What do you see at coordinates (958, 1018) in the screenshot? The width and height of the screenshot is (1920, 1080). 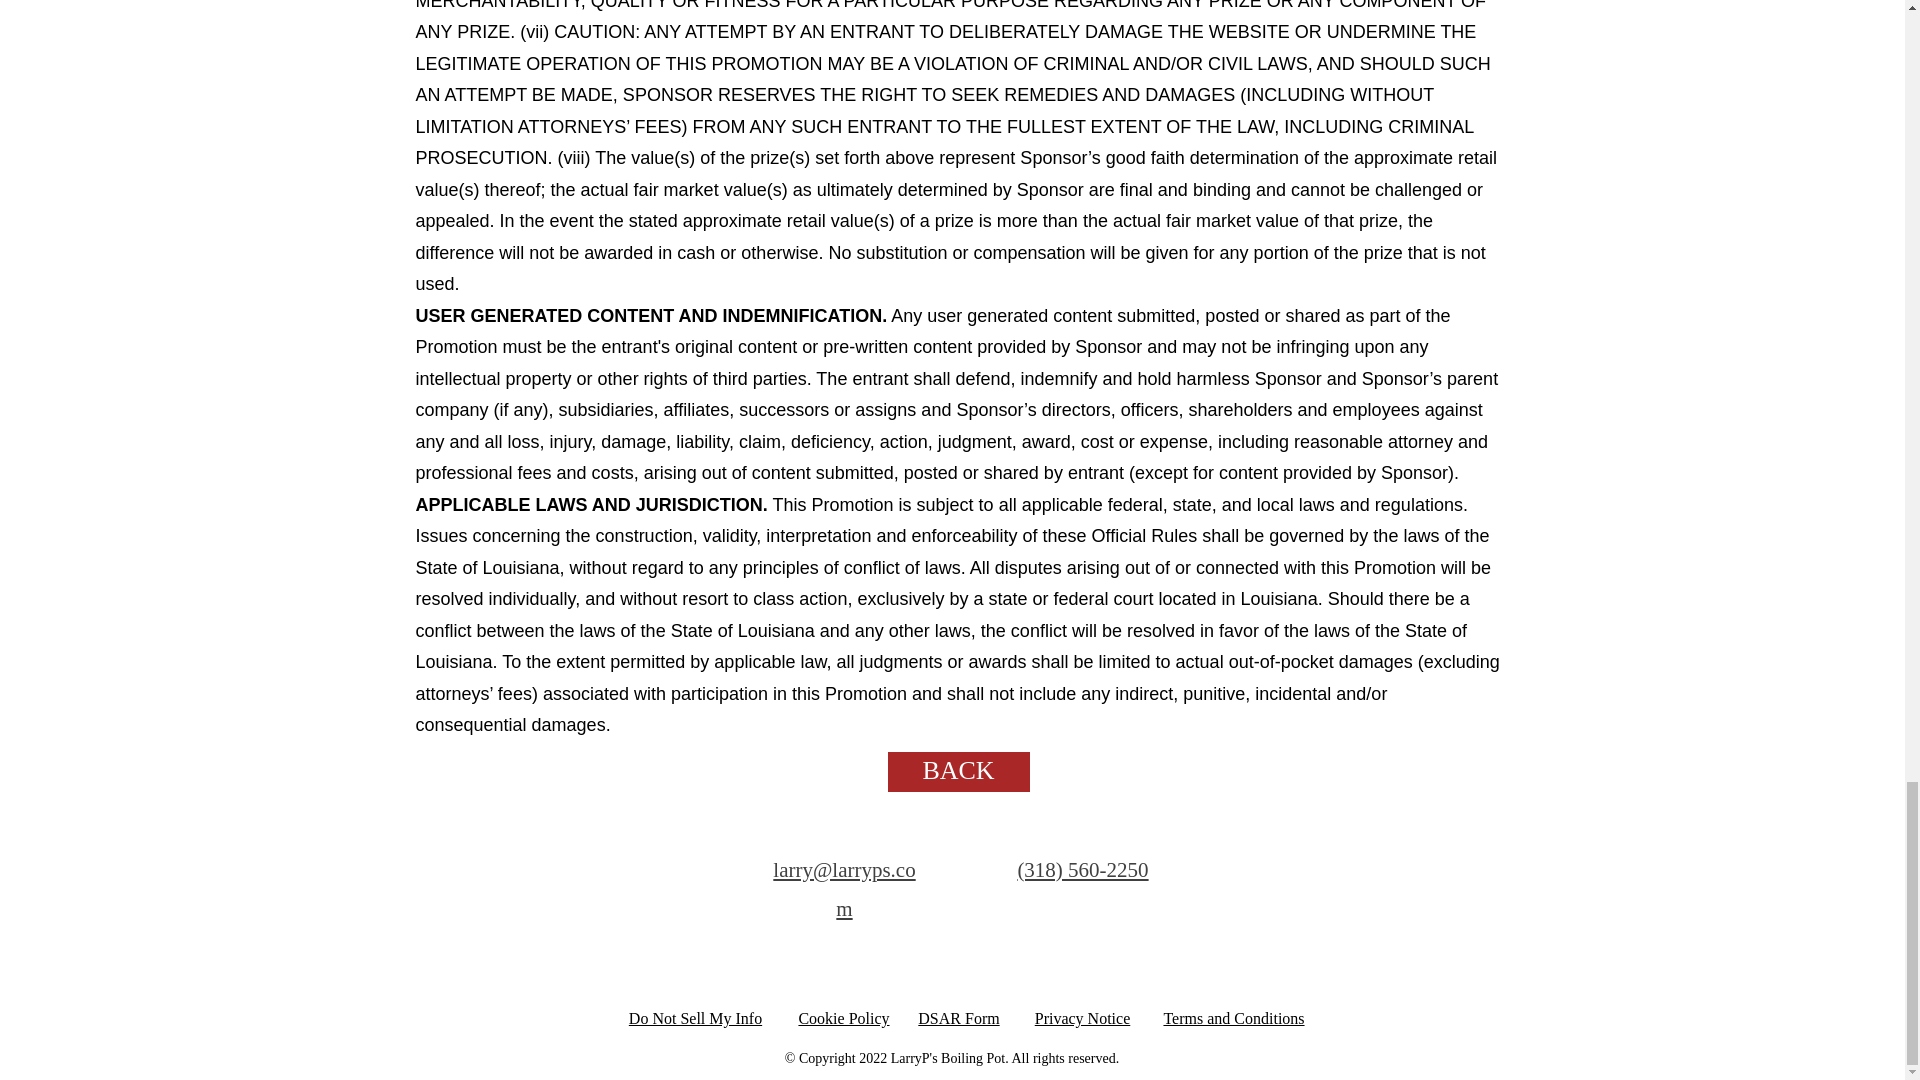 I see `DSAR Form` at bounding box center [958, 1018].